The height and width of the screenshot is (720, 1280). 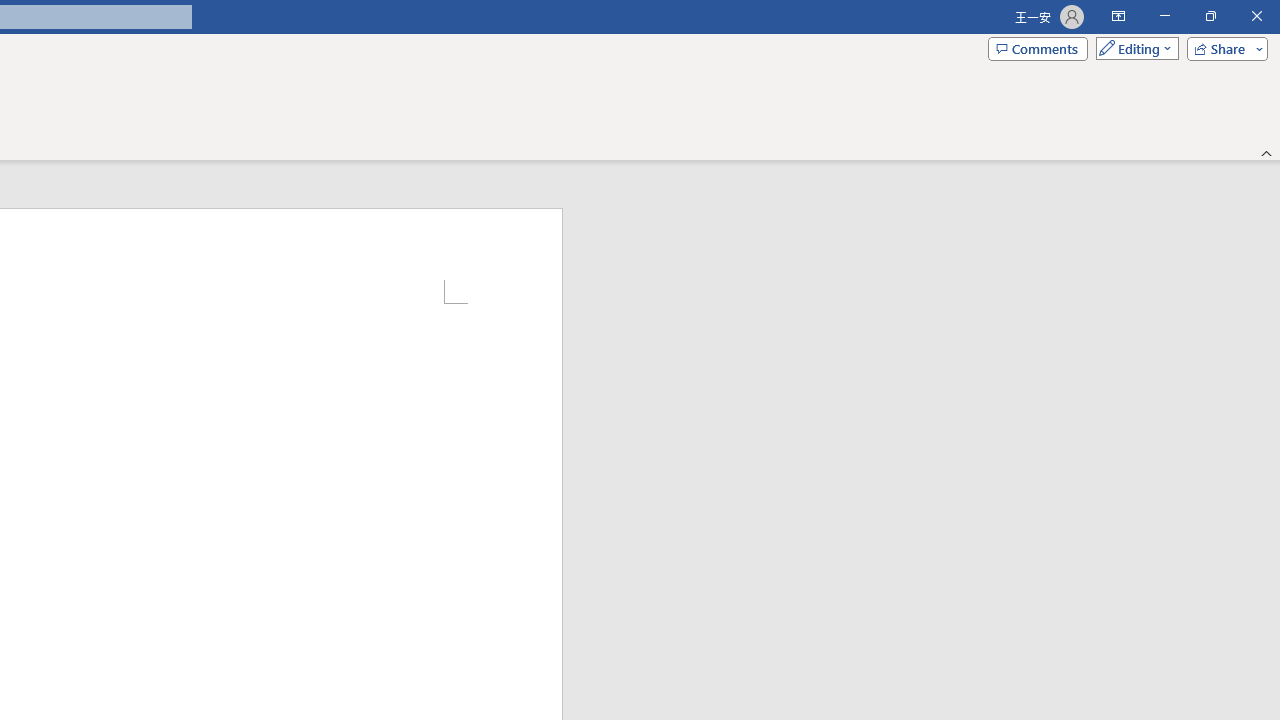 What do you see at coordinates (1133, 48) in the screenshot?
I see `Mode` at bounding box center [1133, 48].